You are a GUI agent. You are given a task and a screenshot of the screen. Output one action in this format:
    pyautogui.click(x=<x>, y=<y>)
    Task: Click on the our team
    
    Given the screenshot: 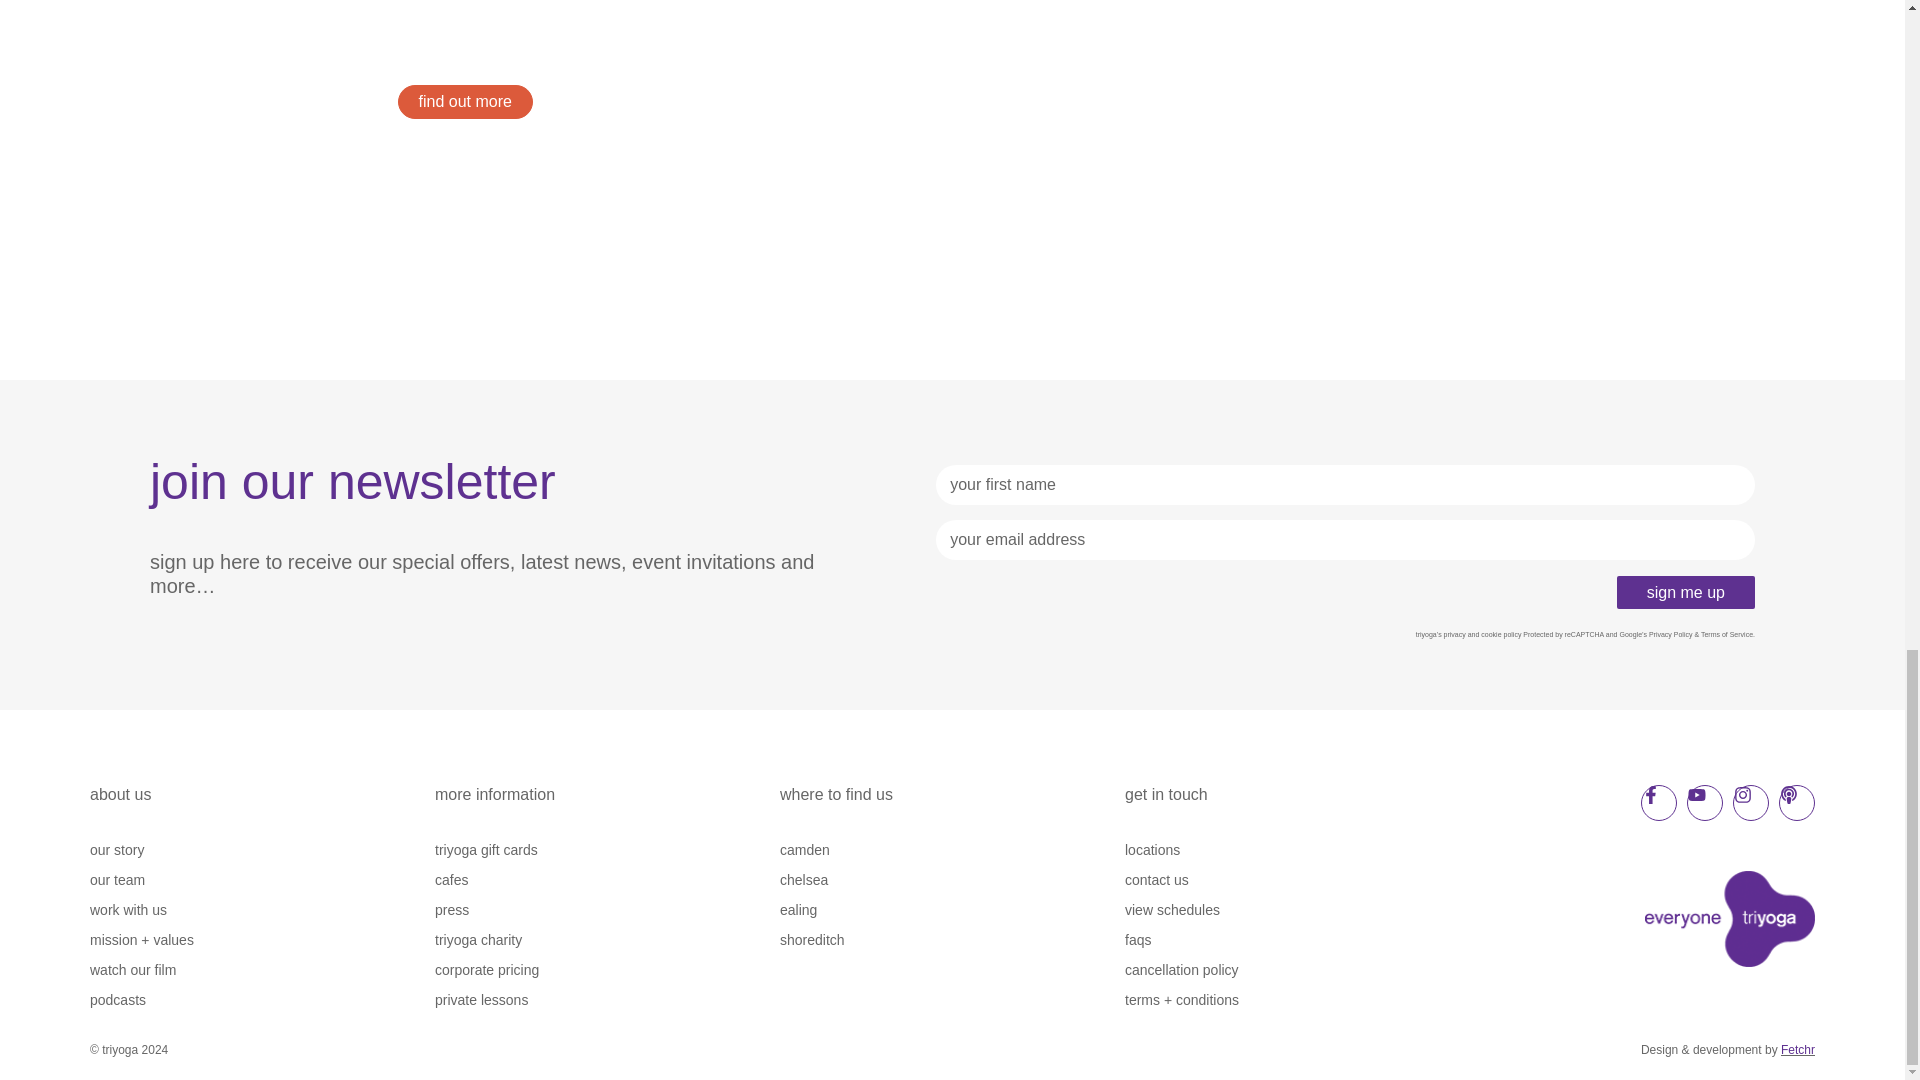 What is the action you would take?
    pyautogui.click(x=262, y=880)
    